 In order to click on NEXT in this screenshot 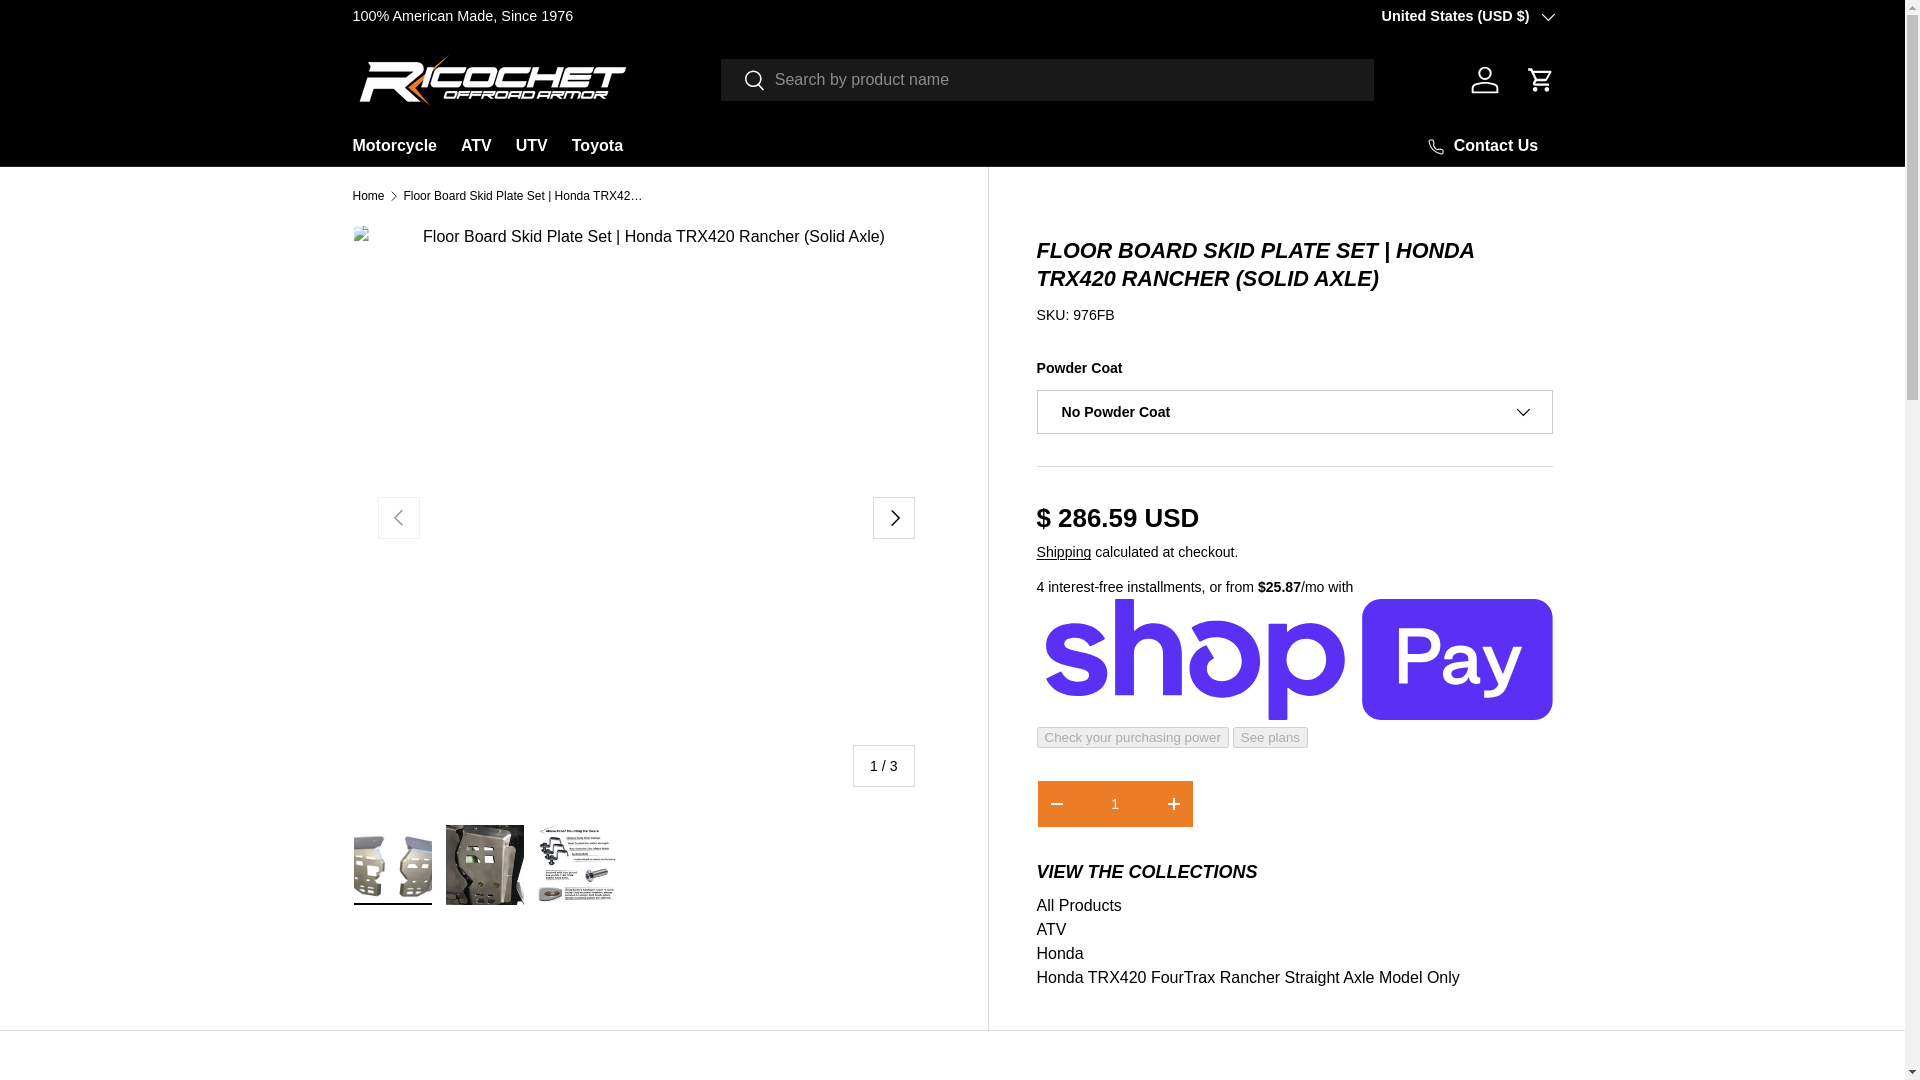, I will do `click(892, 517)`.